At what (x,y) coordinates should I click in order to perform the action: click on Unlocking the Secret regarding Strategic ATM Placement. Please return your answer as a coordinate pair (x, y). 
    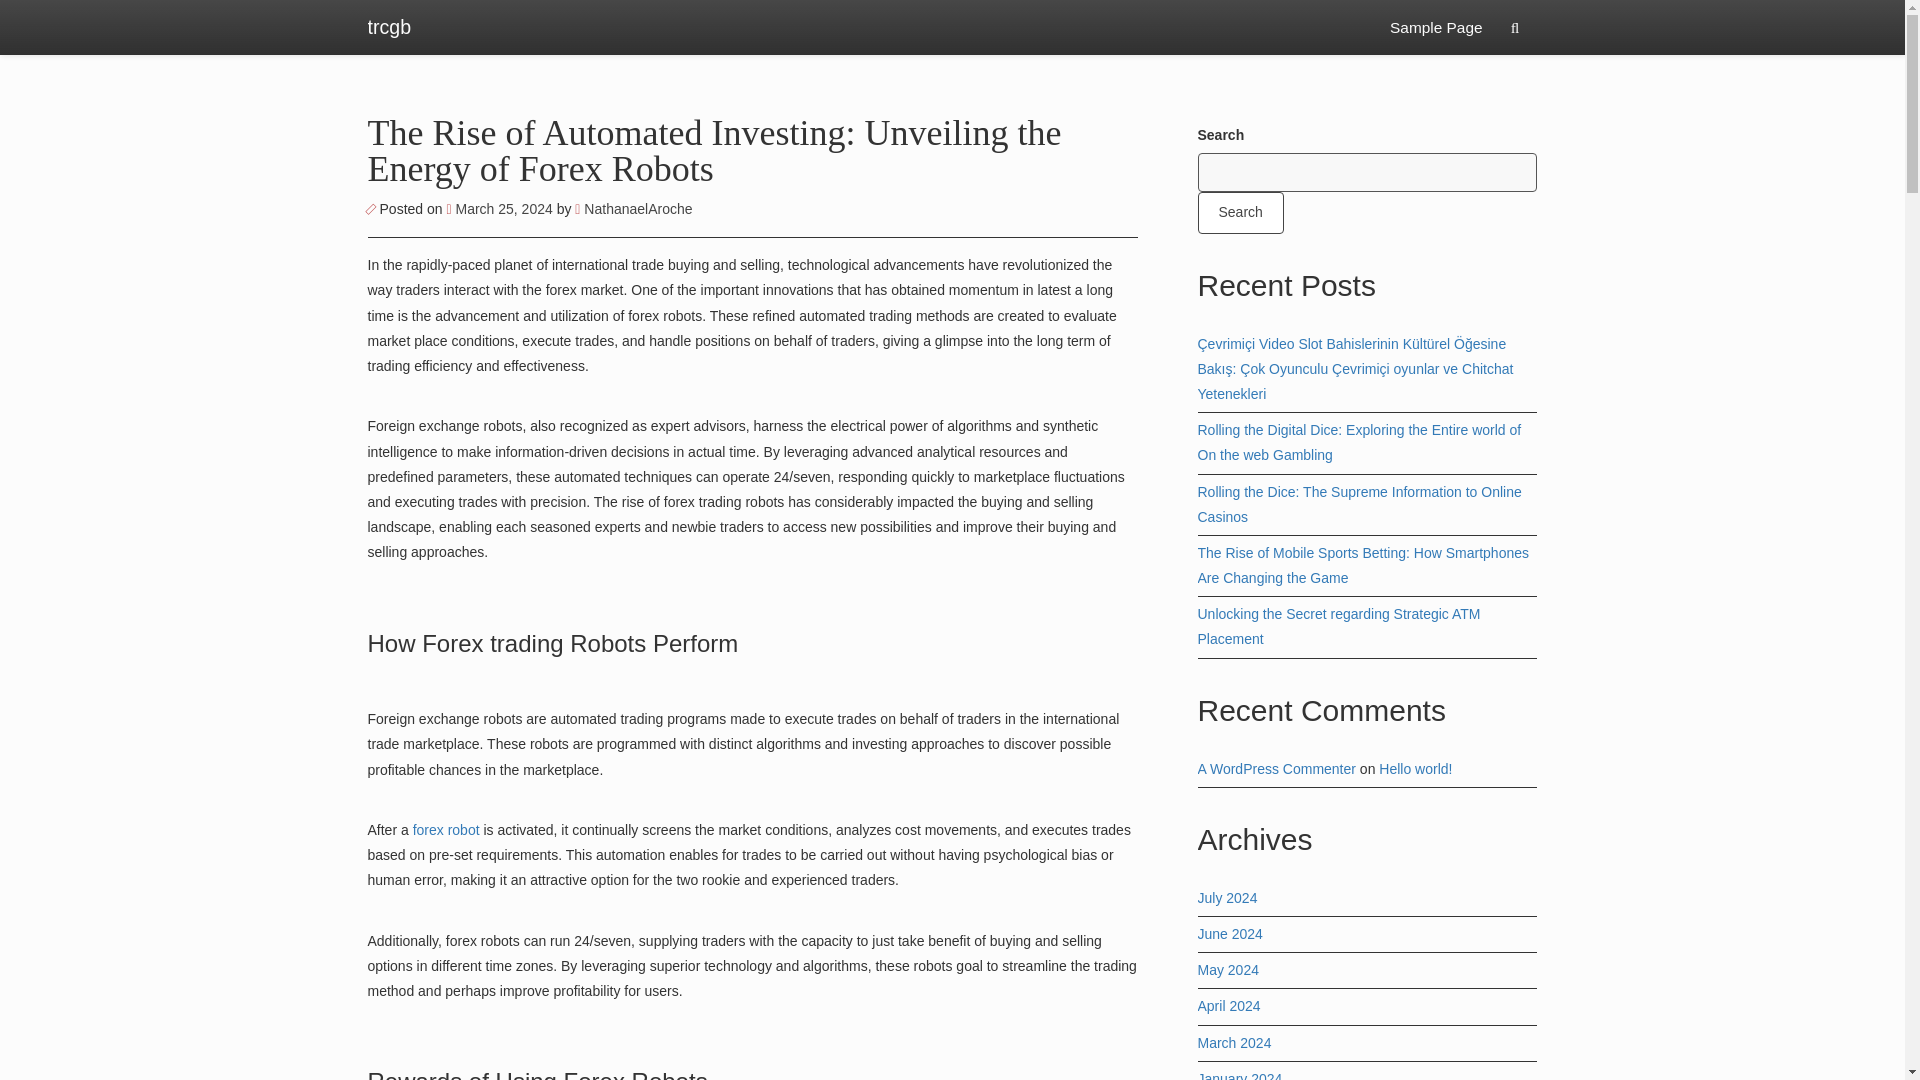
    Looking at the image, I should click on (1339, 626).